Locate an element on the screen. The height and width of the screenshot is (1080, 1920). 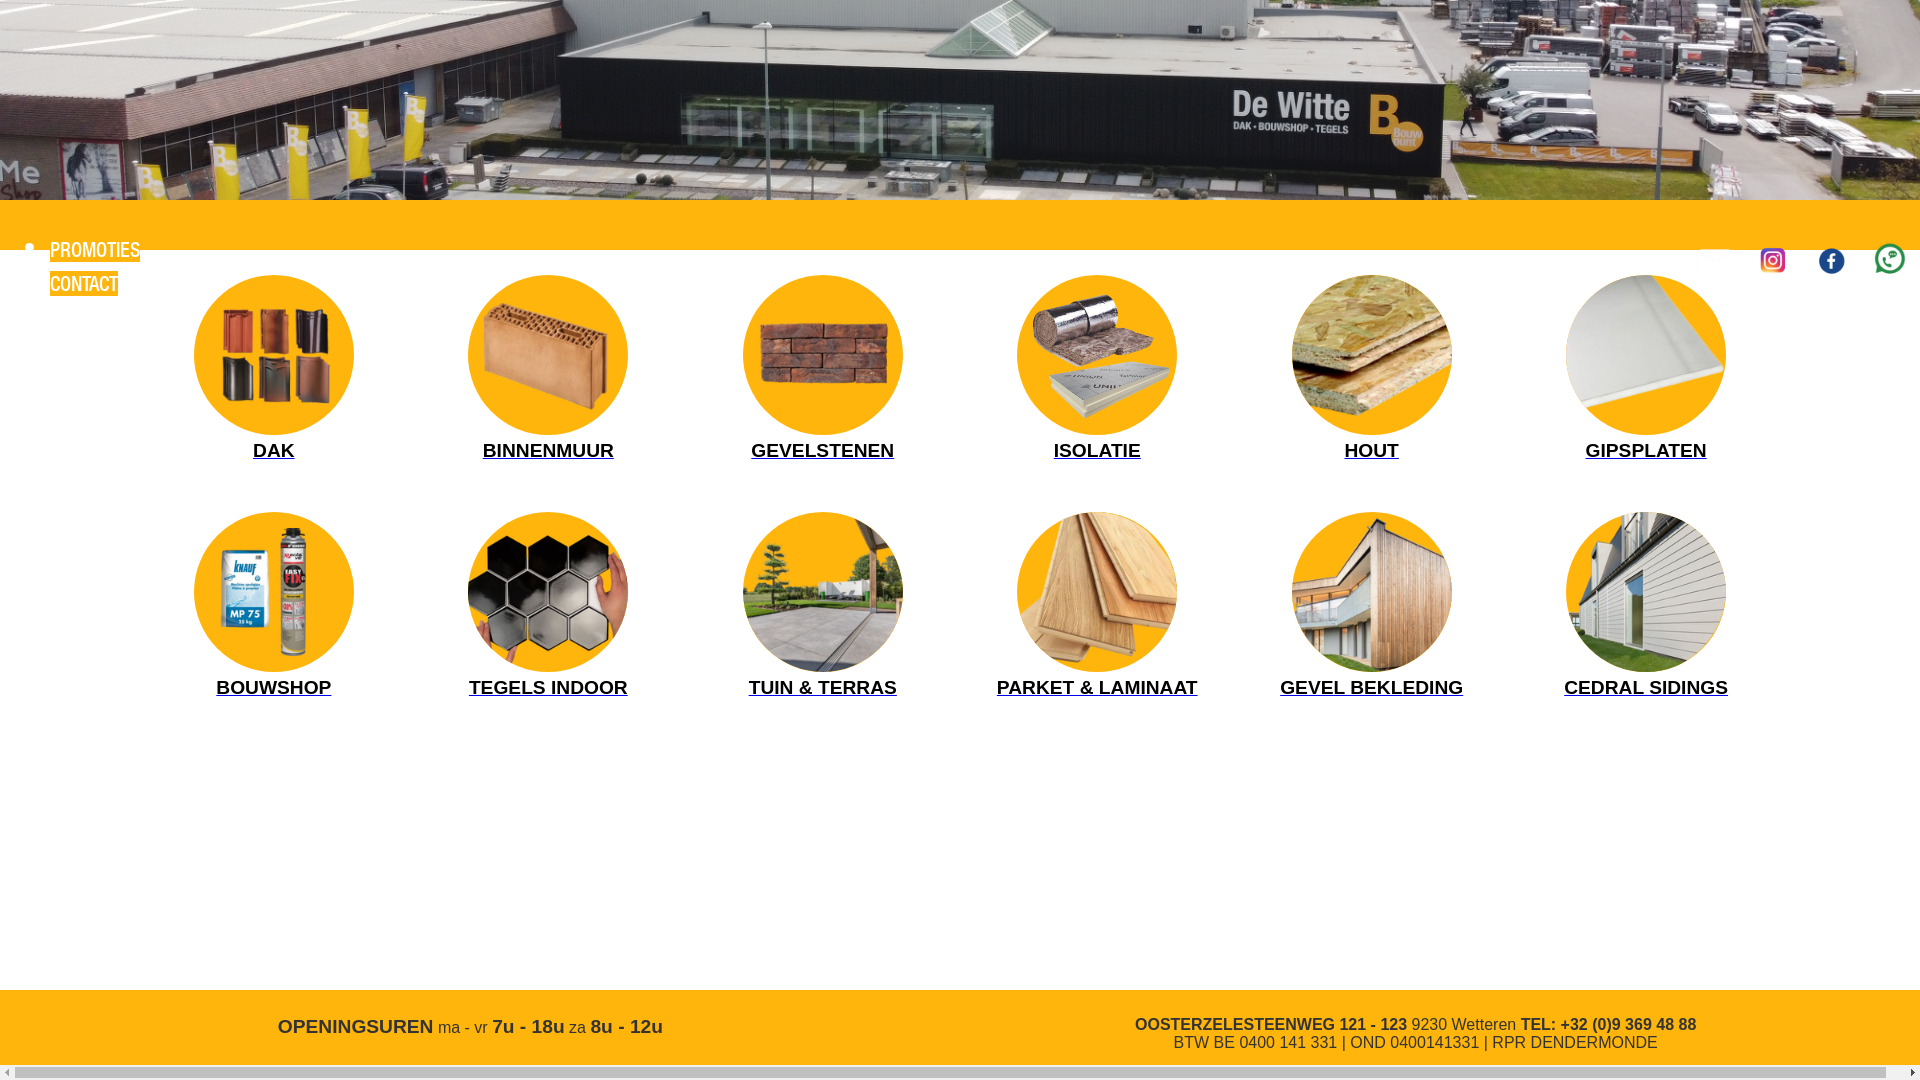
TEGELS INDOOR is located at coordinates (548, 606).